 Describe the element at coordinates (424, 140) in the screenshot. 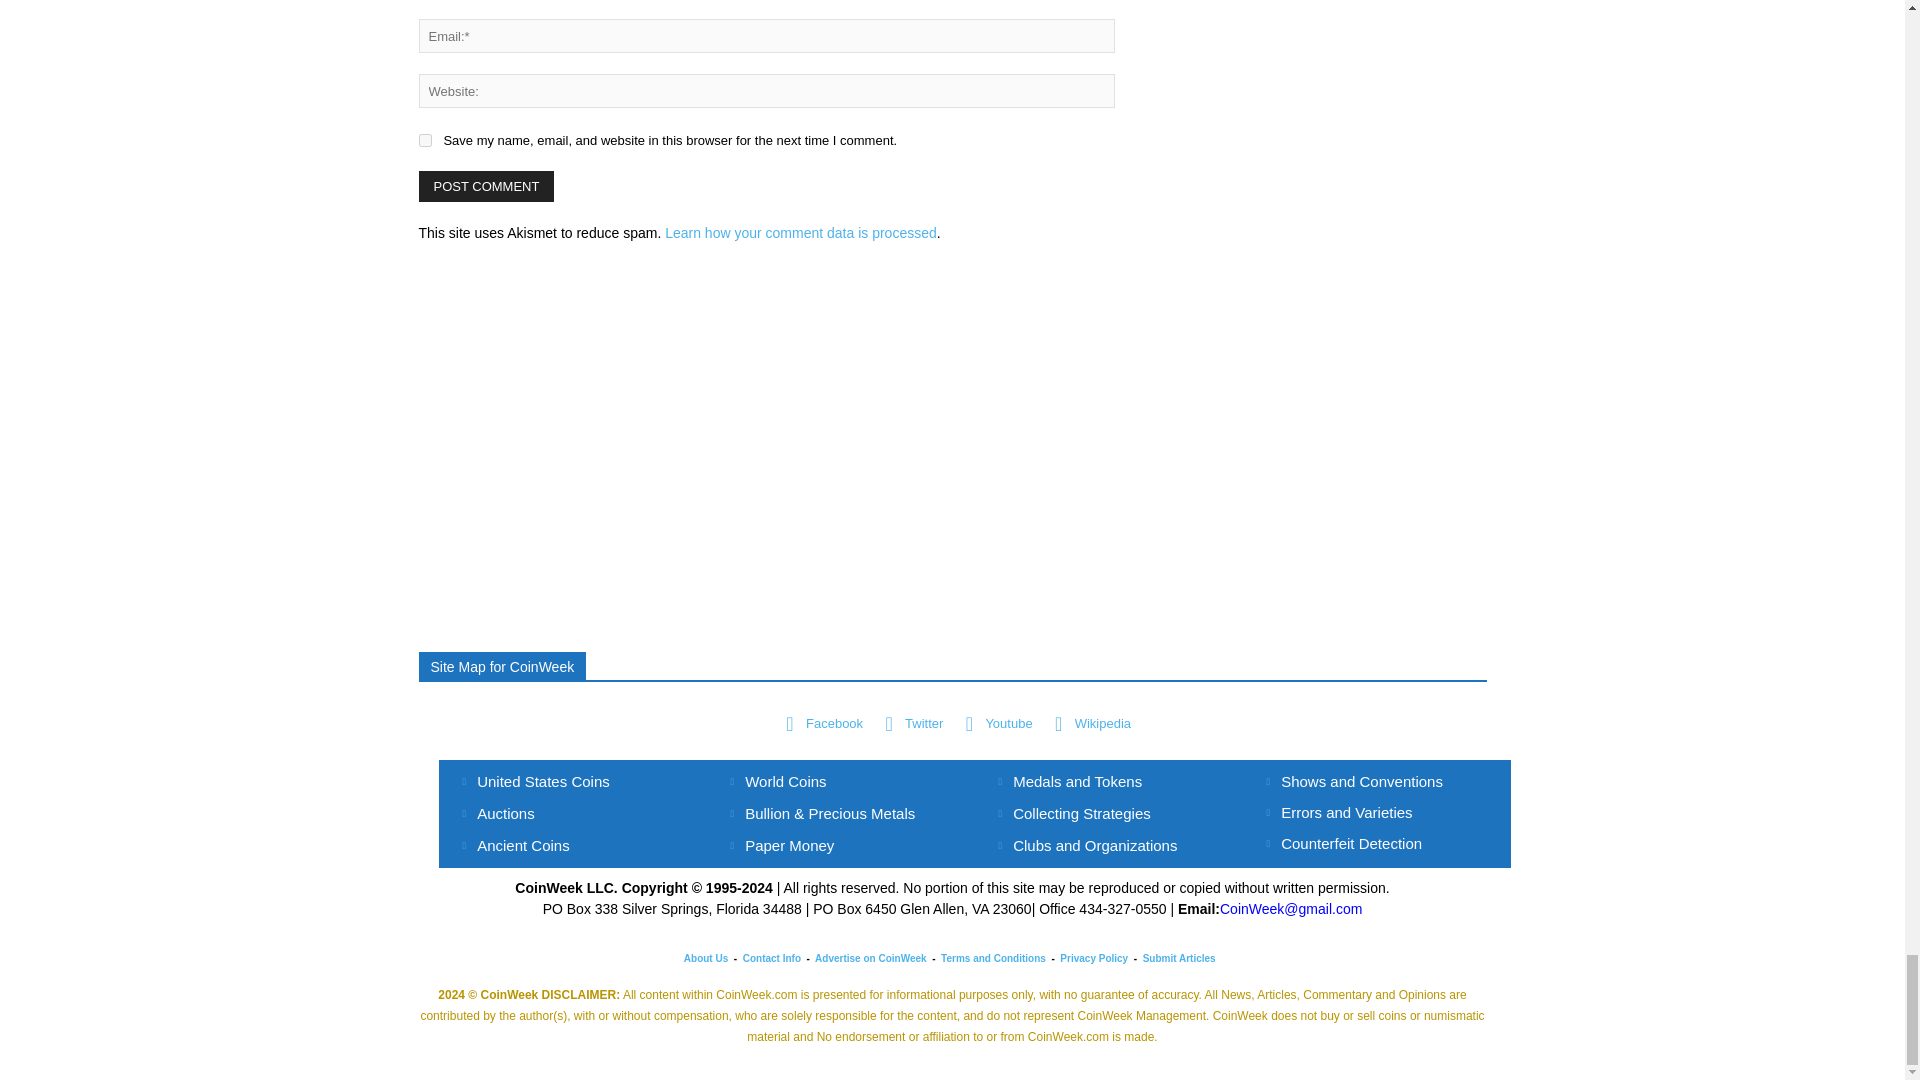

I see `yes` at that location.